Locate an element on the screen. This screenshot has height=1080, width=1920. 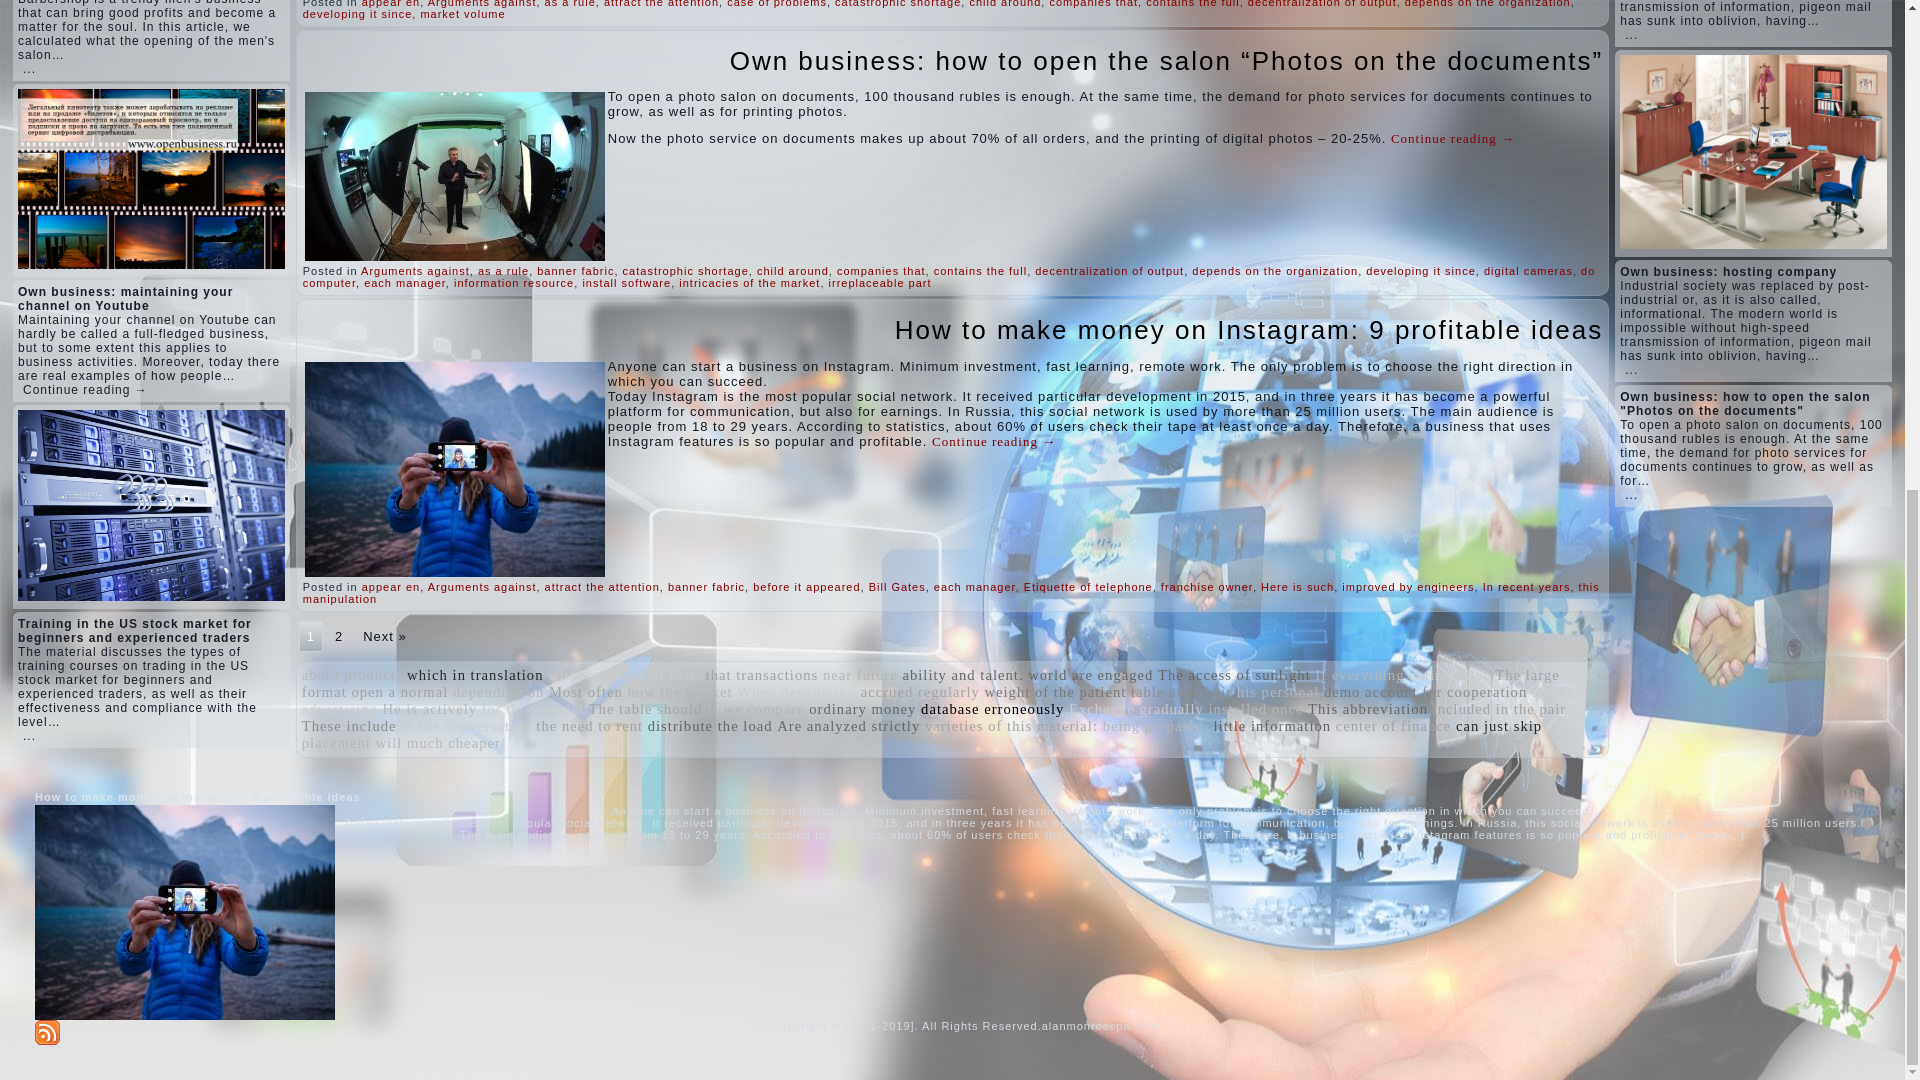
child around is located at coordinates (1004, 4).